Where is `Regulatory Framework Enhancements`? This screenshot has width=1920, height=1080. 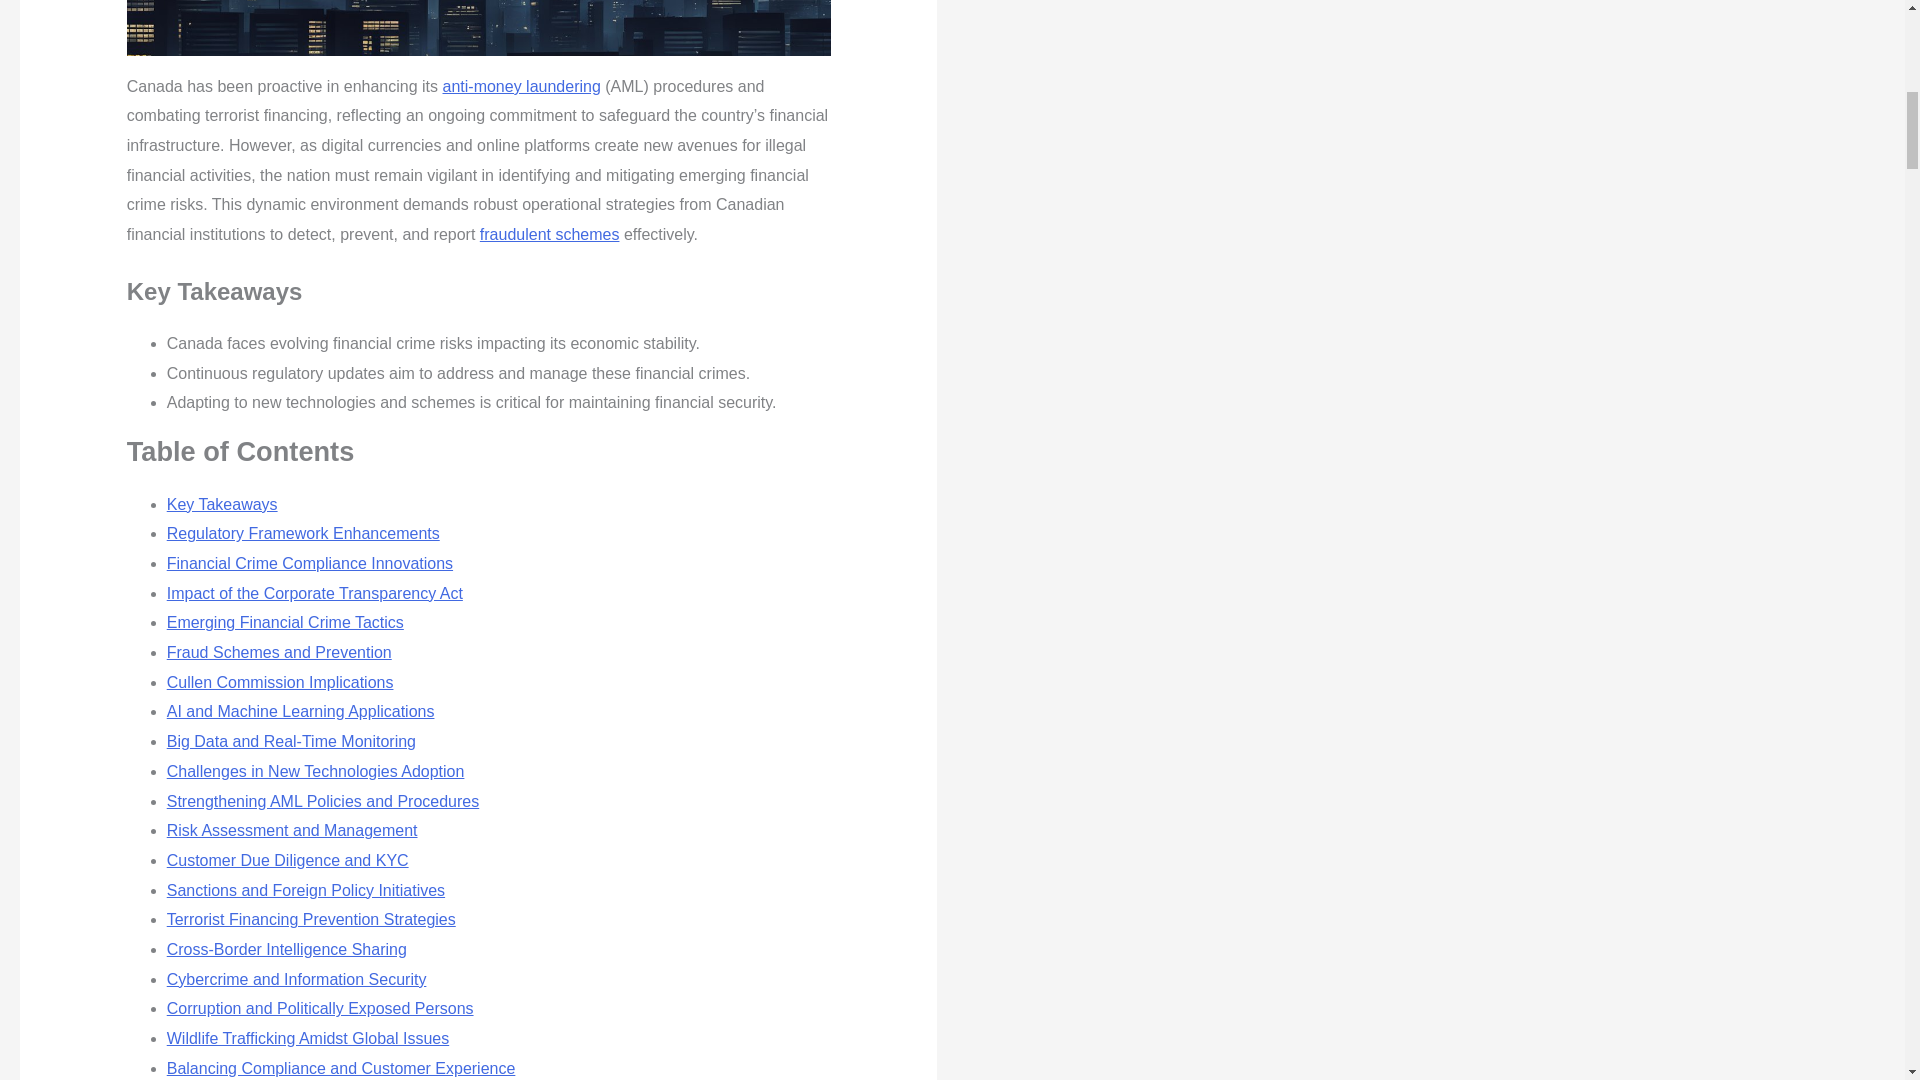
Regulatory Framework Enhancements is located at coordinates (303, 533).